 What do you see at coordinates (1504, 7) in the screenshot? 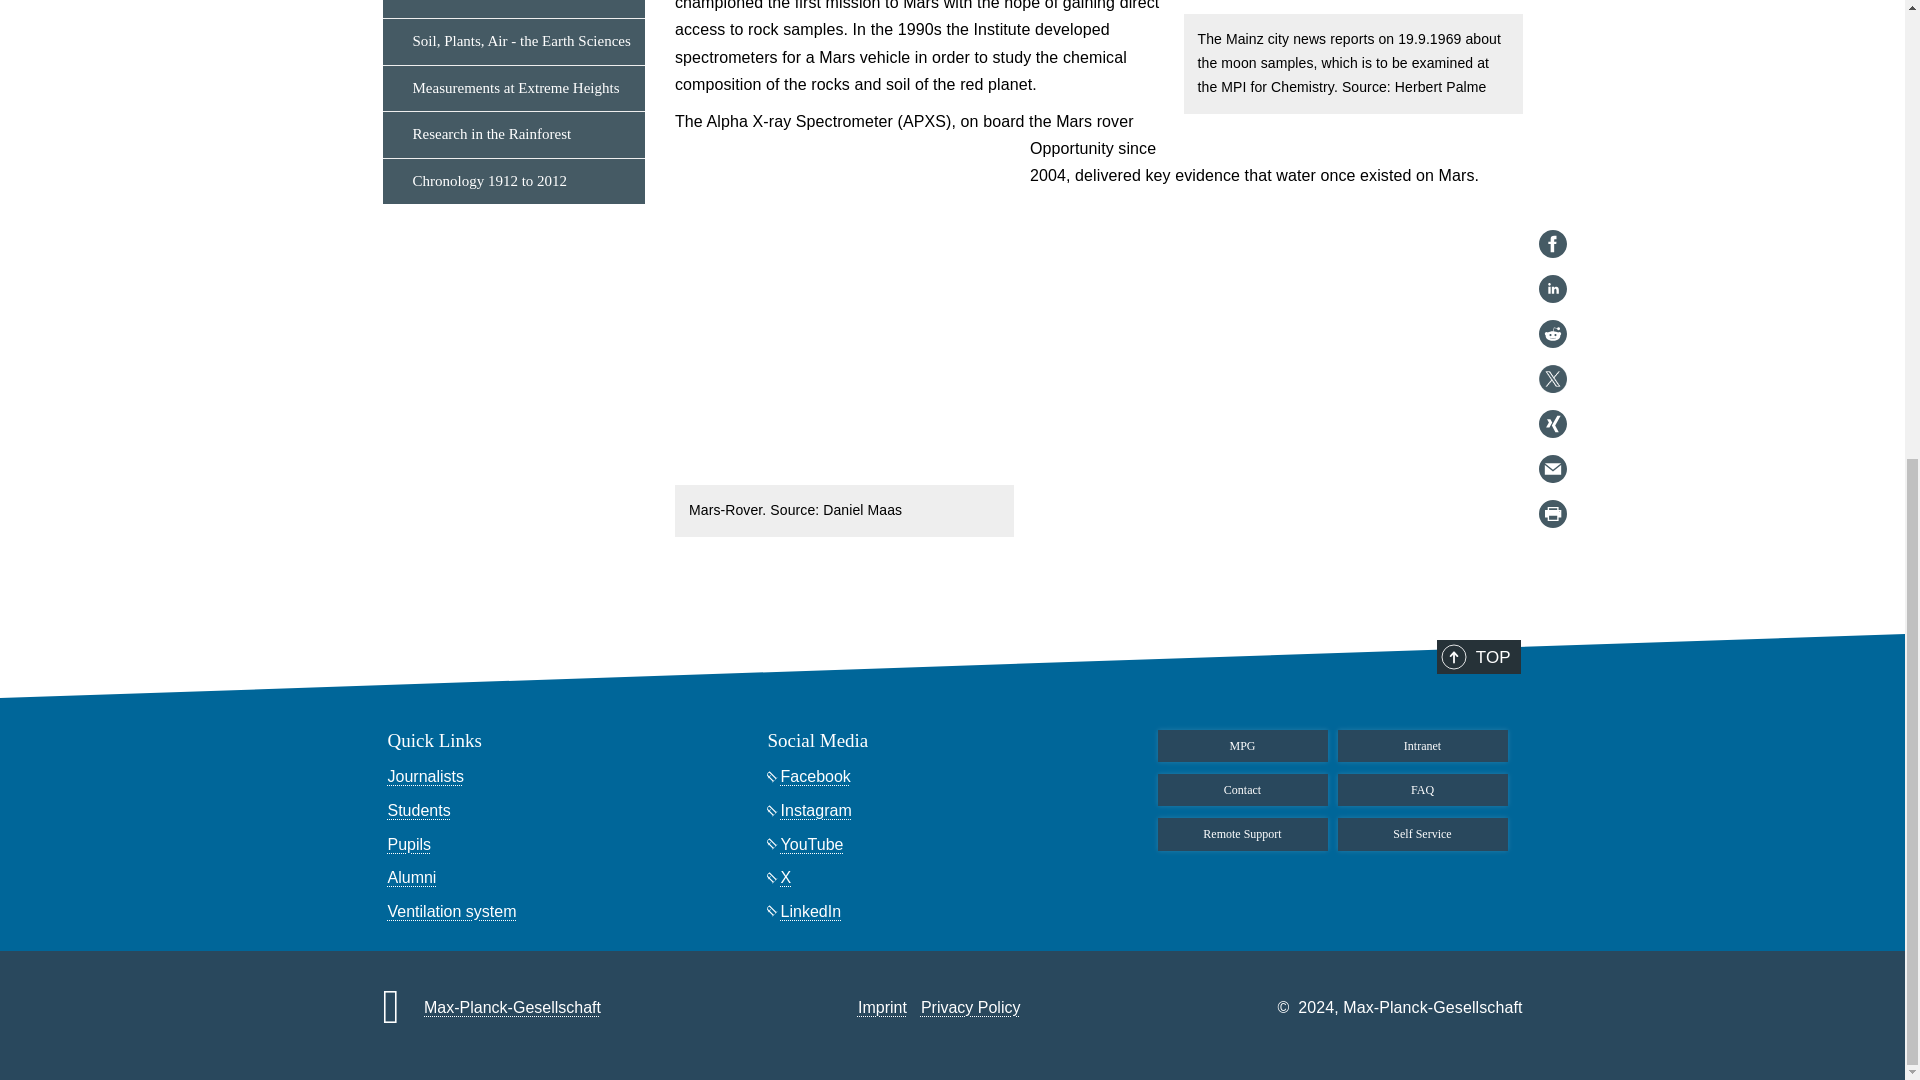
I see `opens zoom view` at bounding box center [1504, 7].